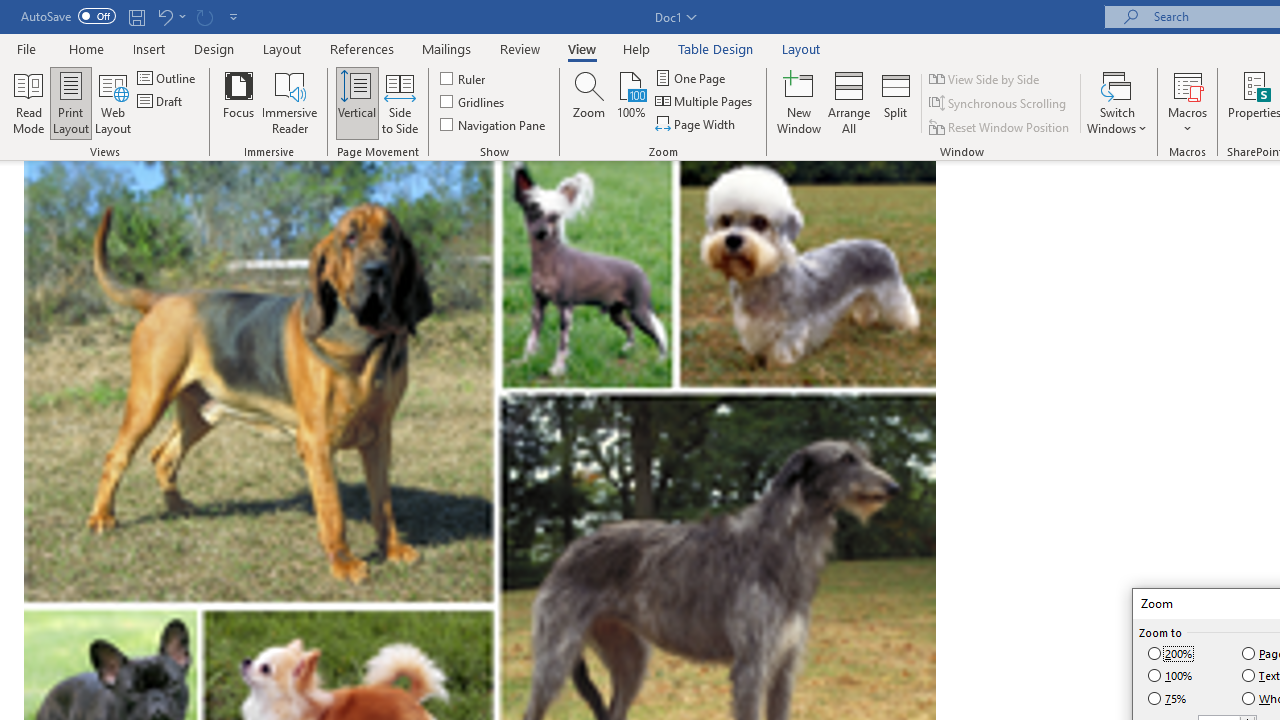 The image size is (1280, 720). I want to click on Gridlines, so click(473, 102).